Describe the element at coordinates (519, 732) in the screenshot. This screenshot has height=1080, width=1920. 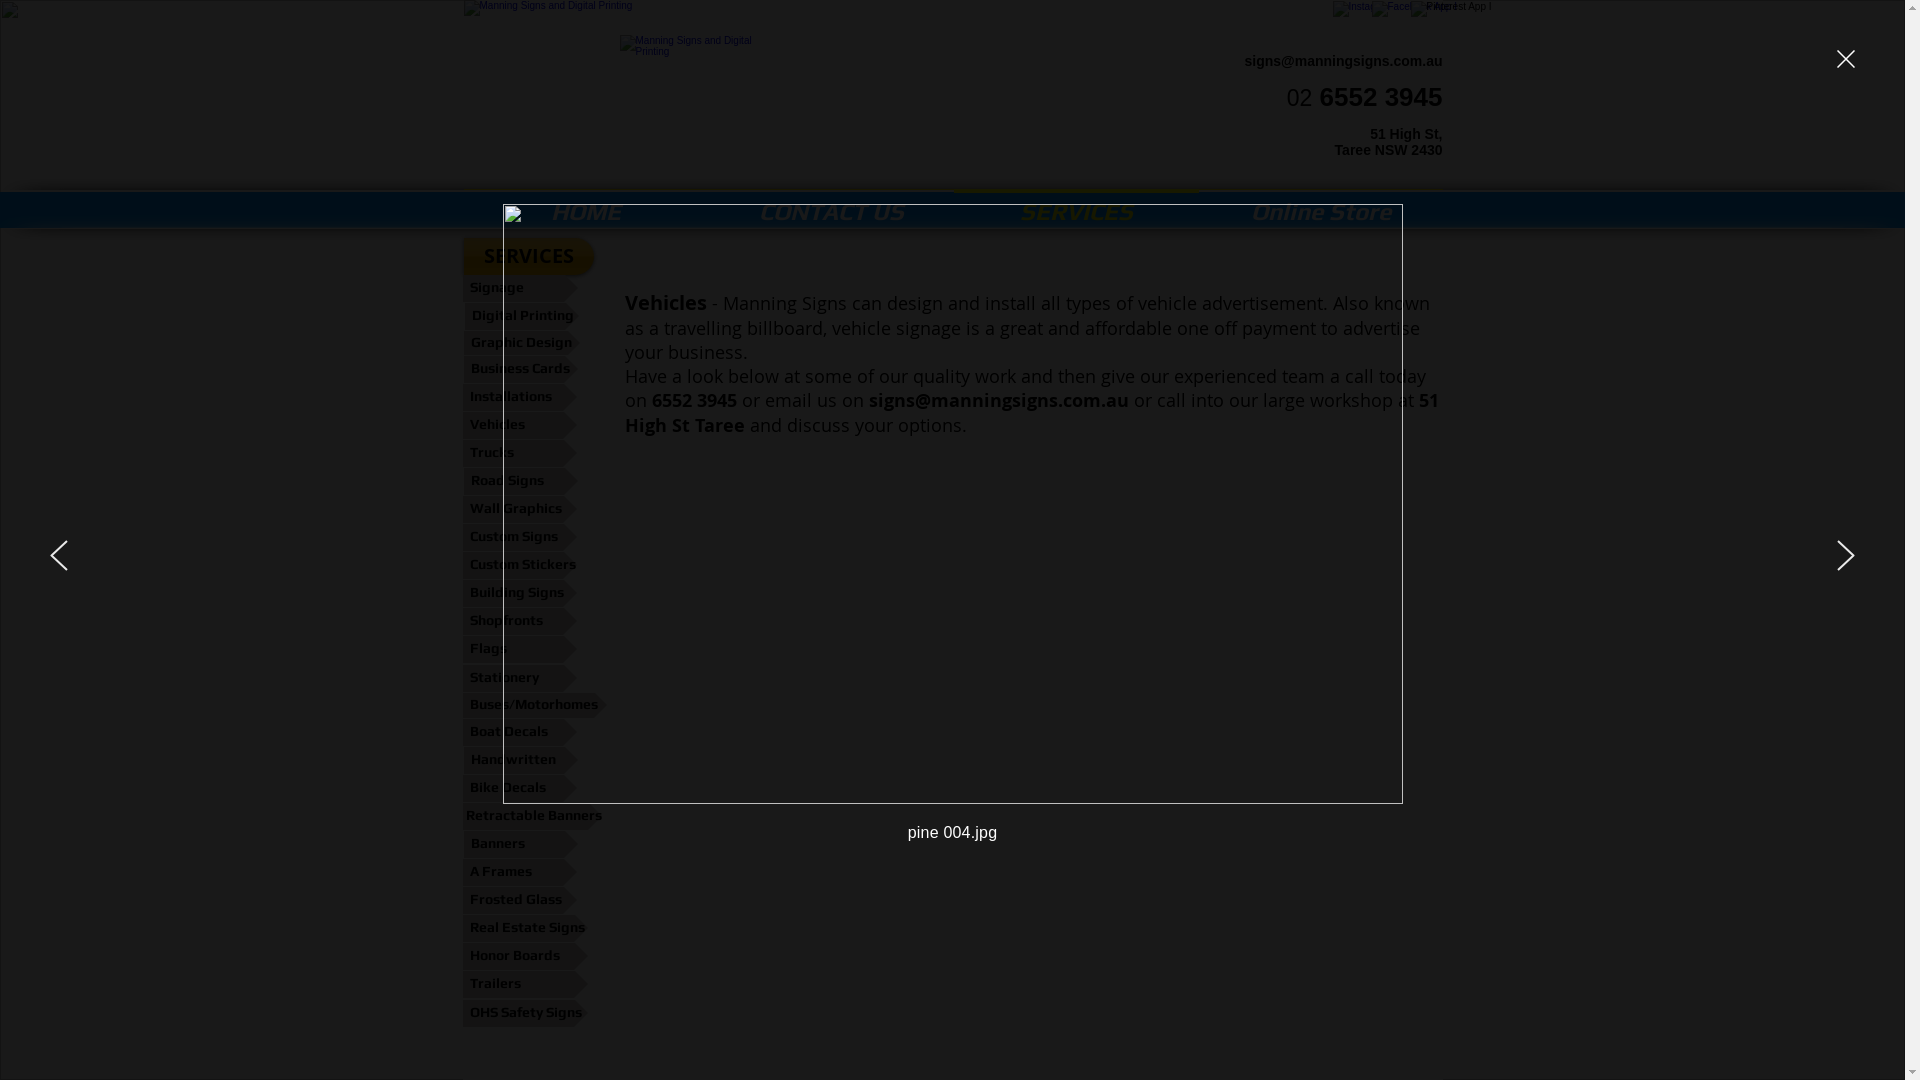
I see `Boat Decals` at that location.